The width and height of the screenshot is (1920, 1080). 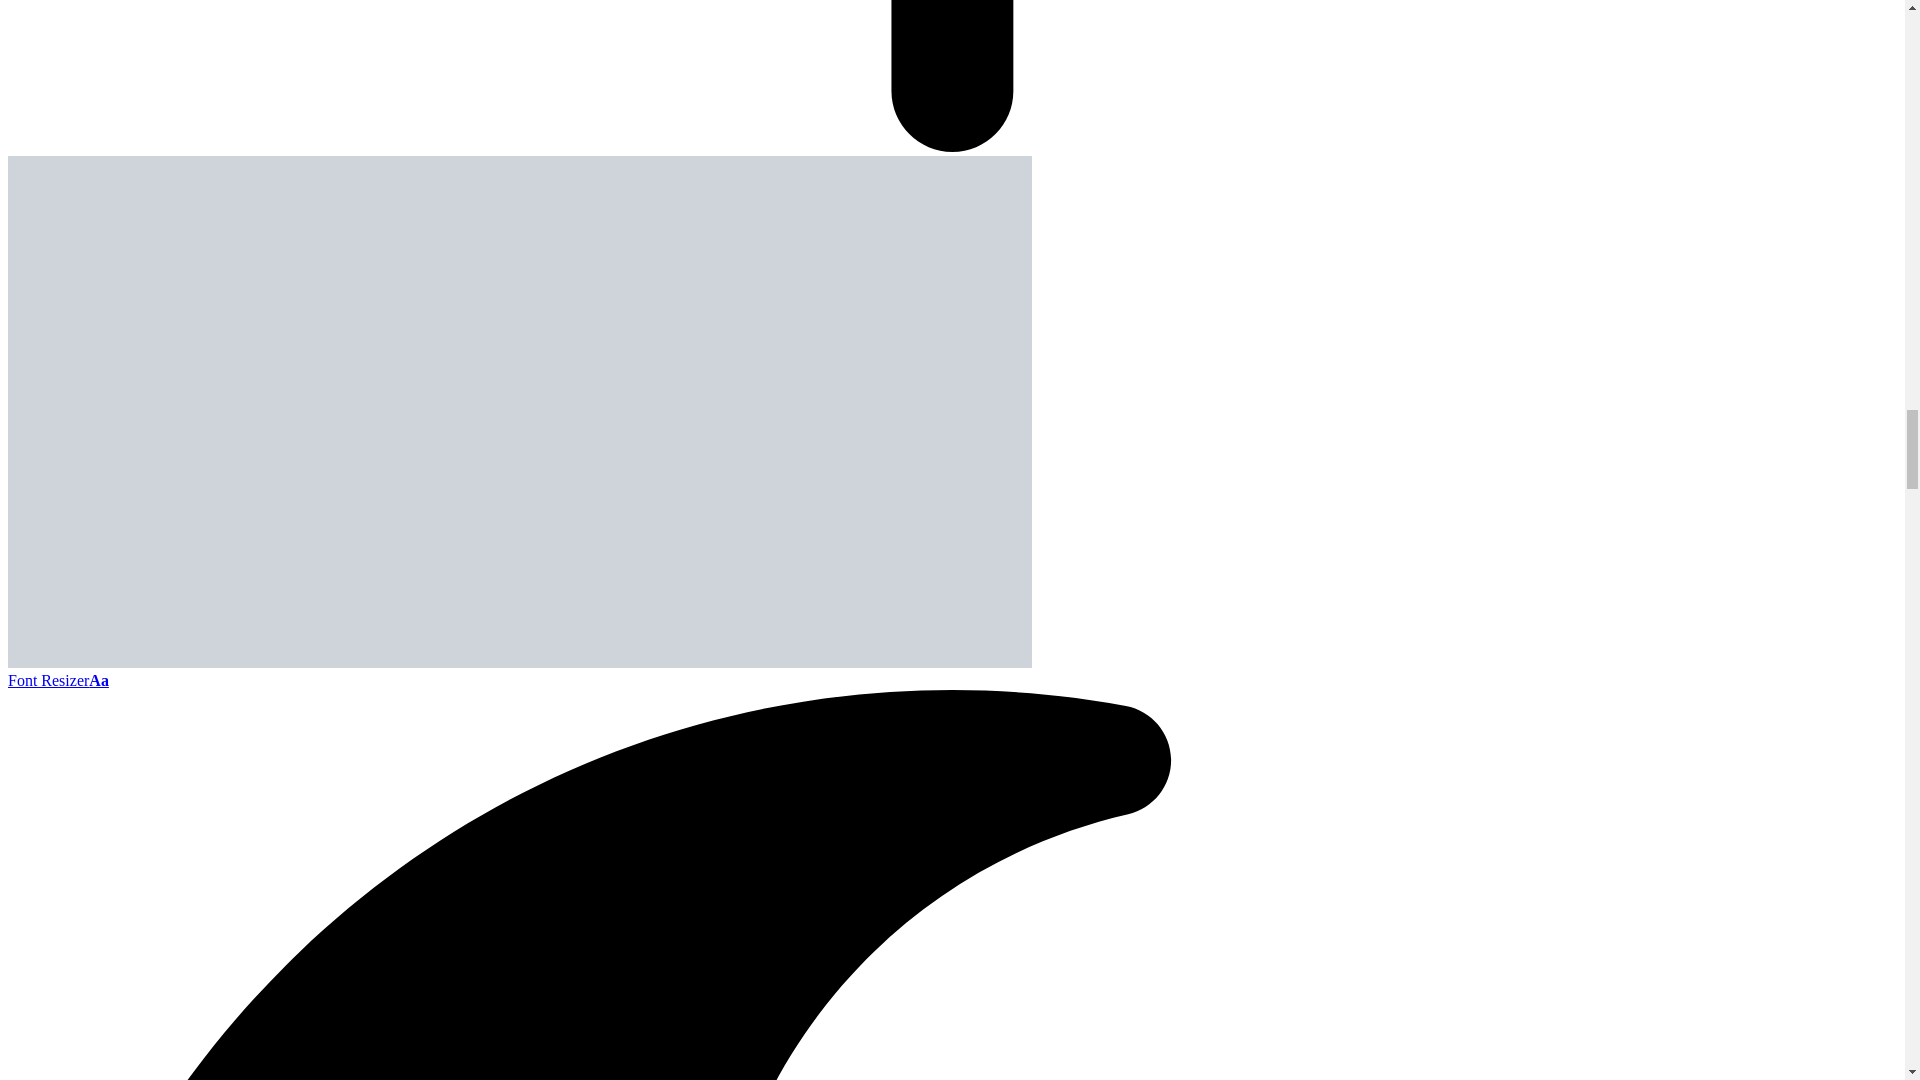 I want to click on Font ResizerAa, so click(x=58, y=680).